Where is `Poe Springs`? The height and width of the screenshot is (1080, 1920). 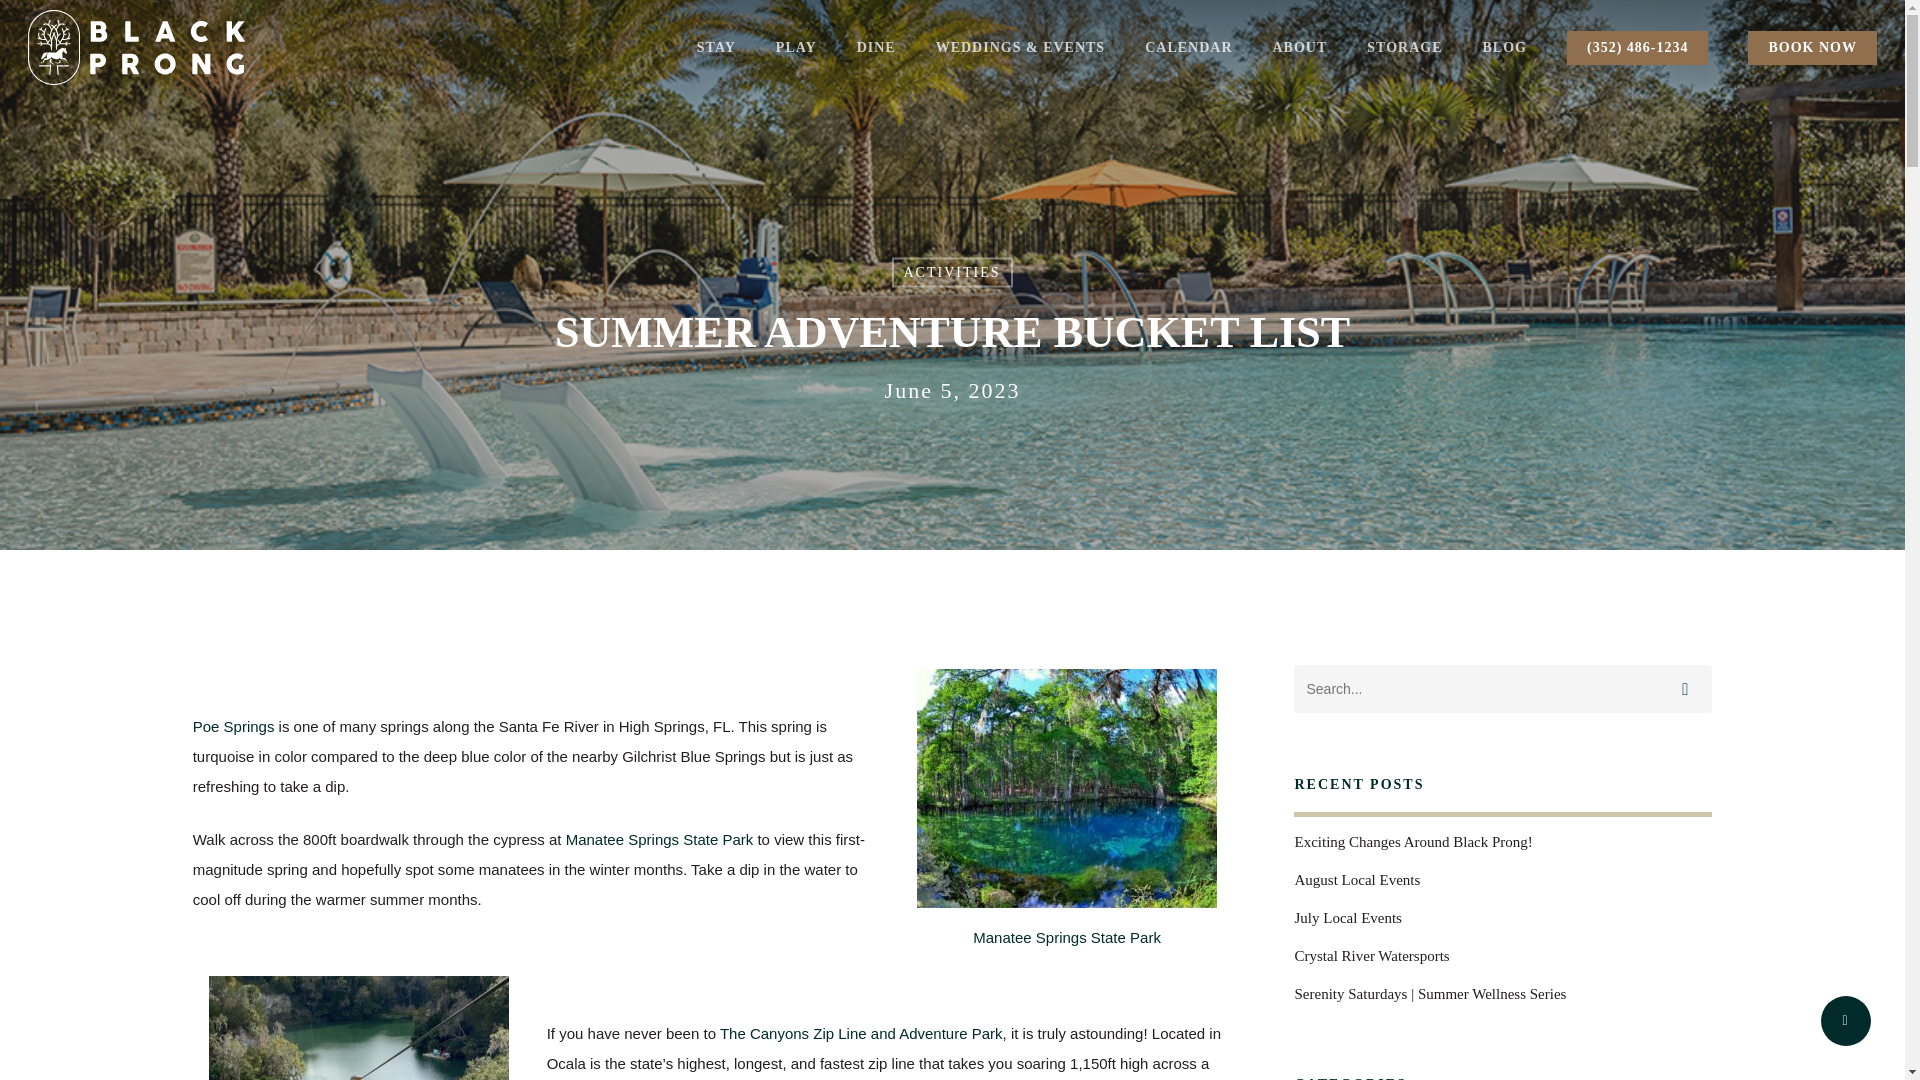
Poe Springs is located at coordinates (234, 726).